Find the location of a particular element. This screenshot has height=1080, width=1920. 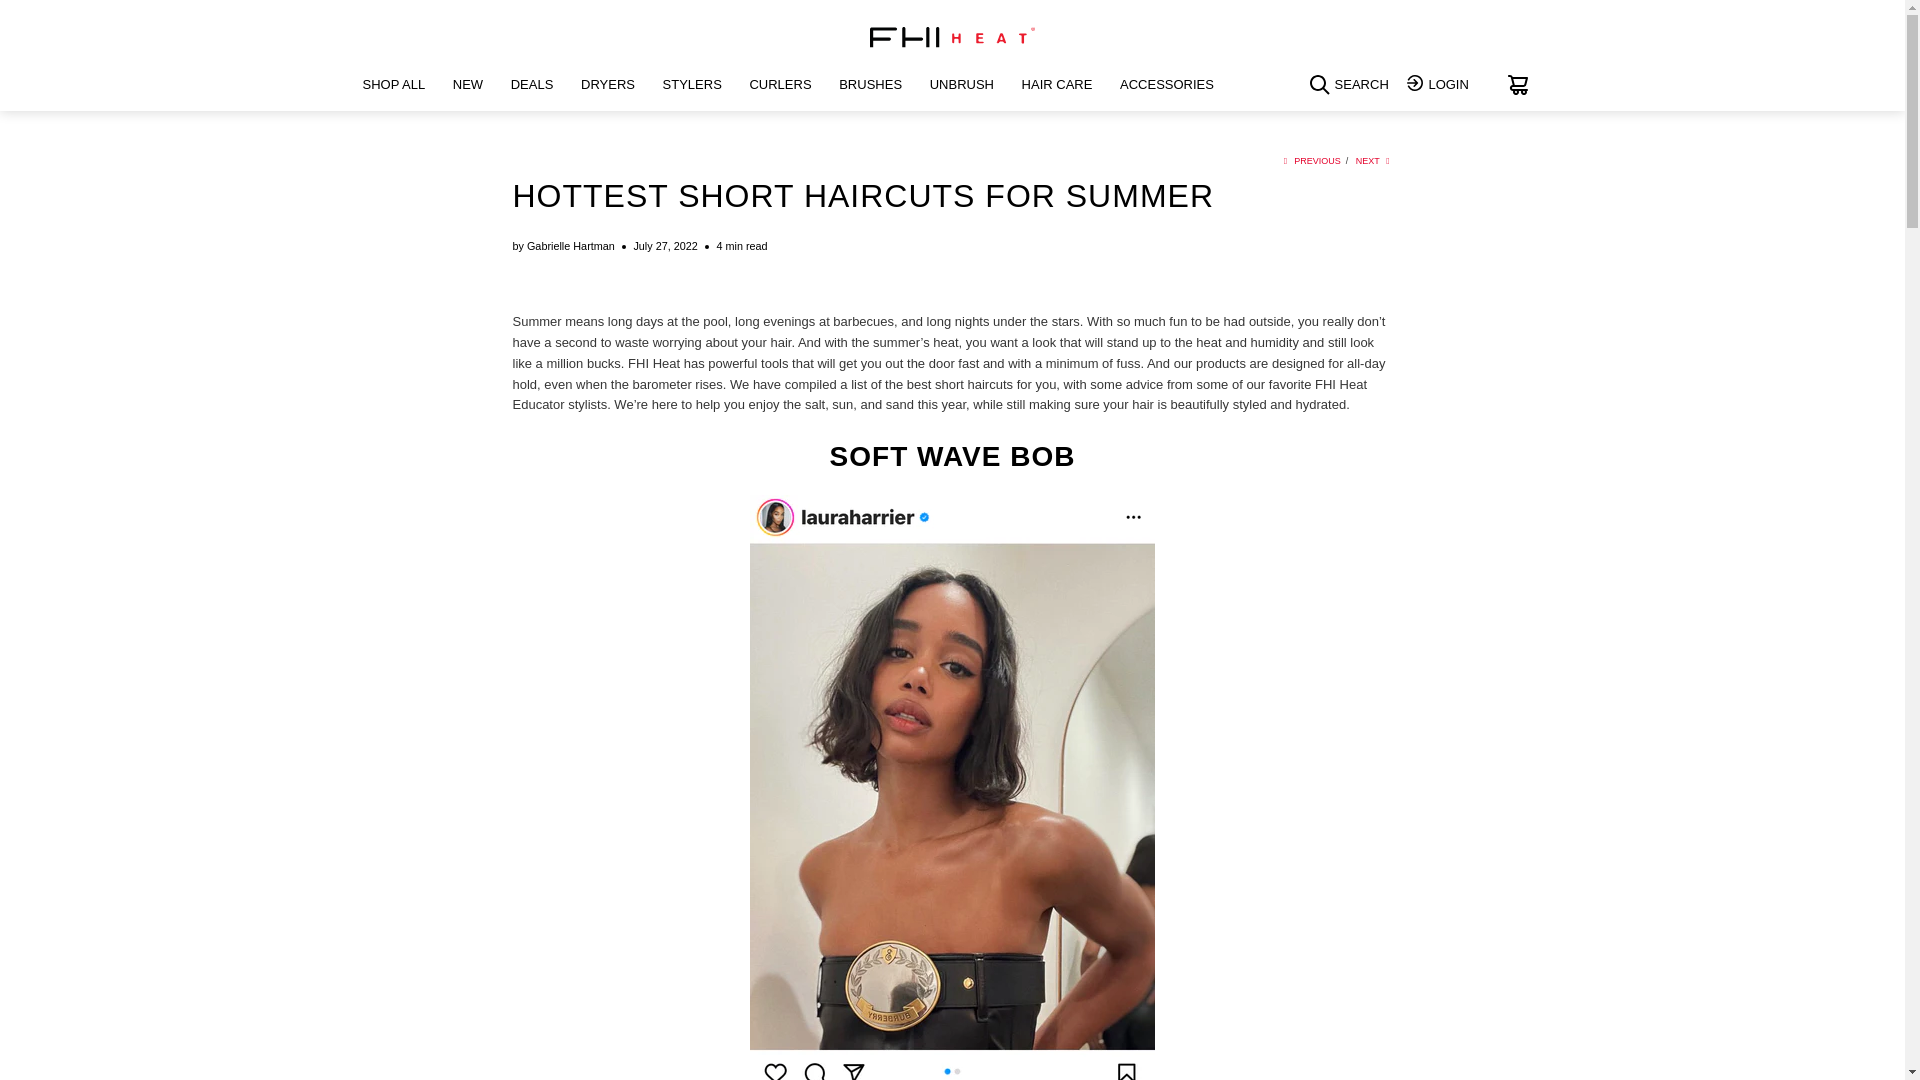

My Account  is located at coordinates (1440, 86).